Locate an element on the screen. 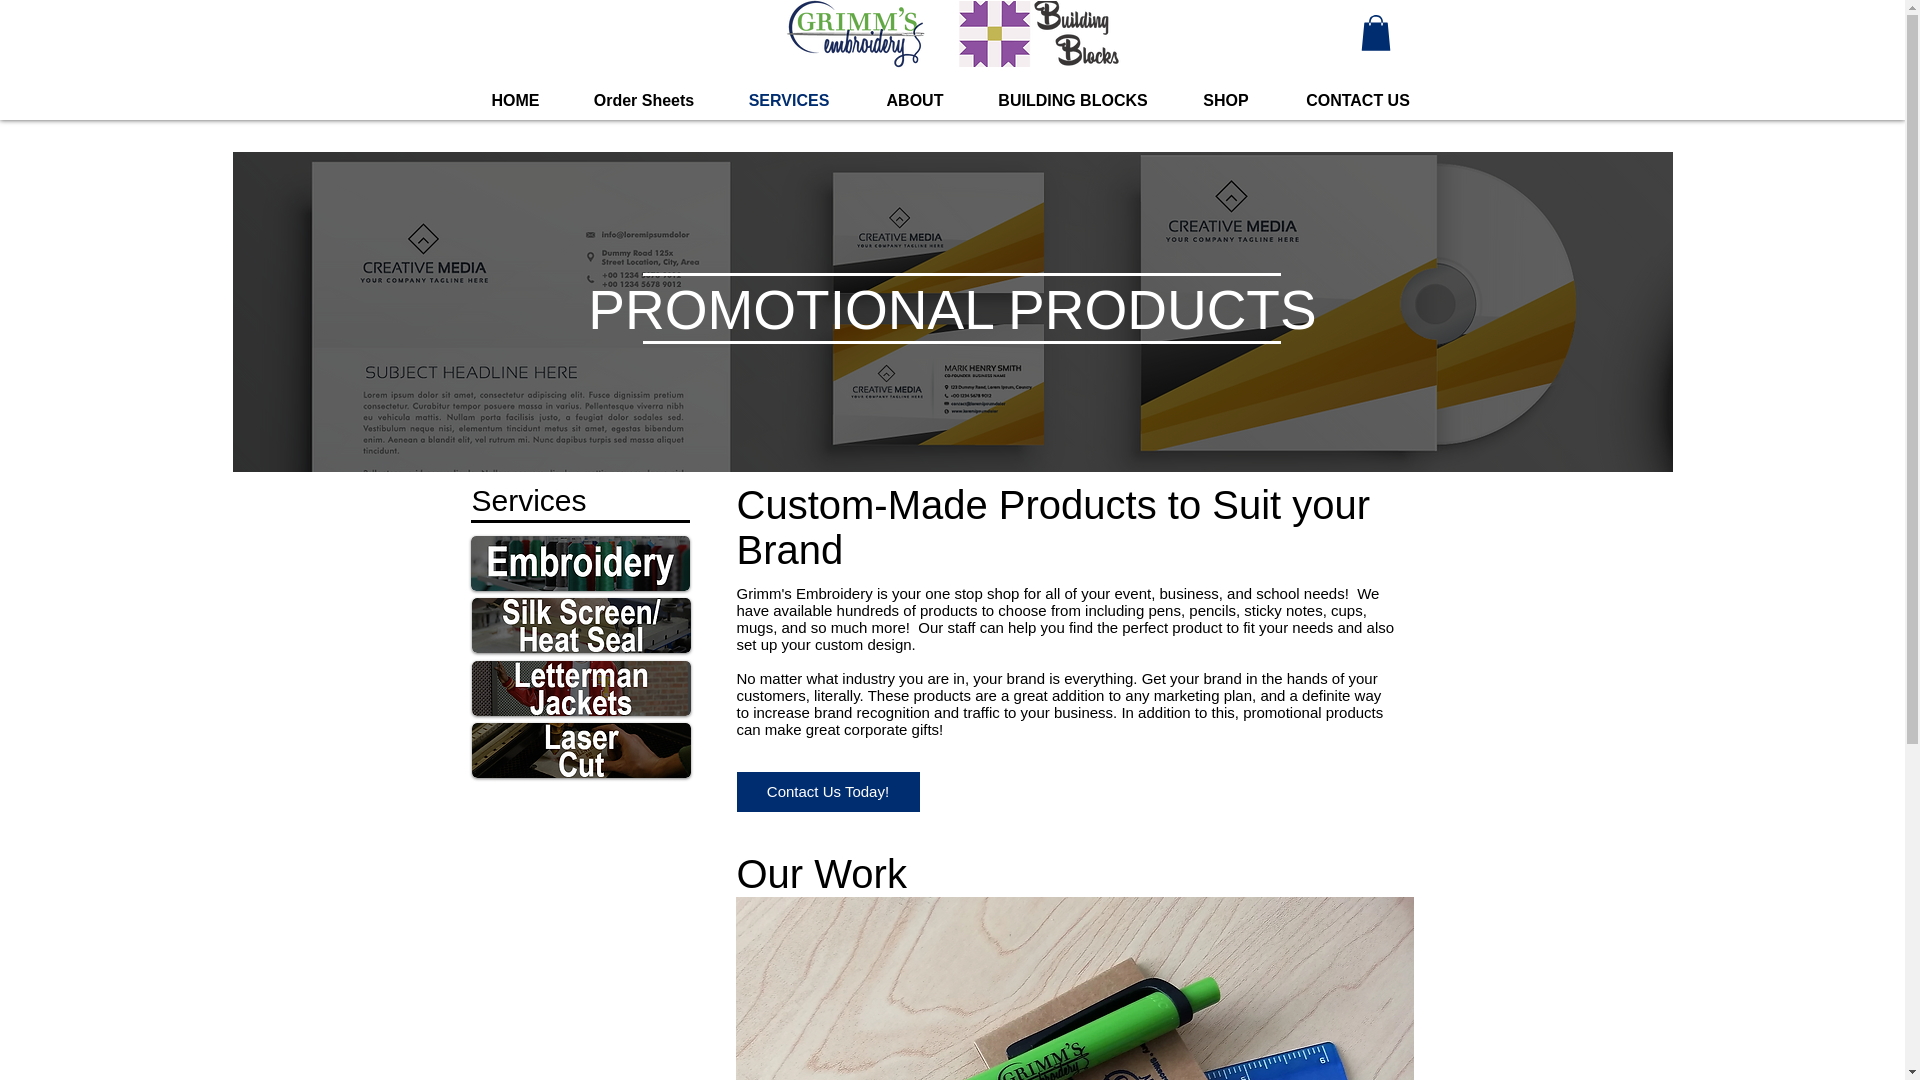  BUILDING BLOCKS is located at coordinates (1073, 100).